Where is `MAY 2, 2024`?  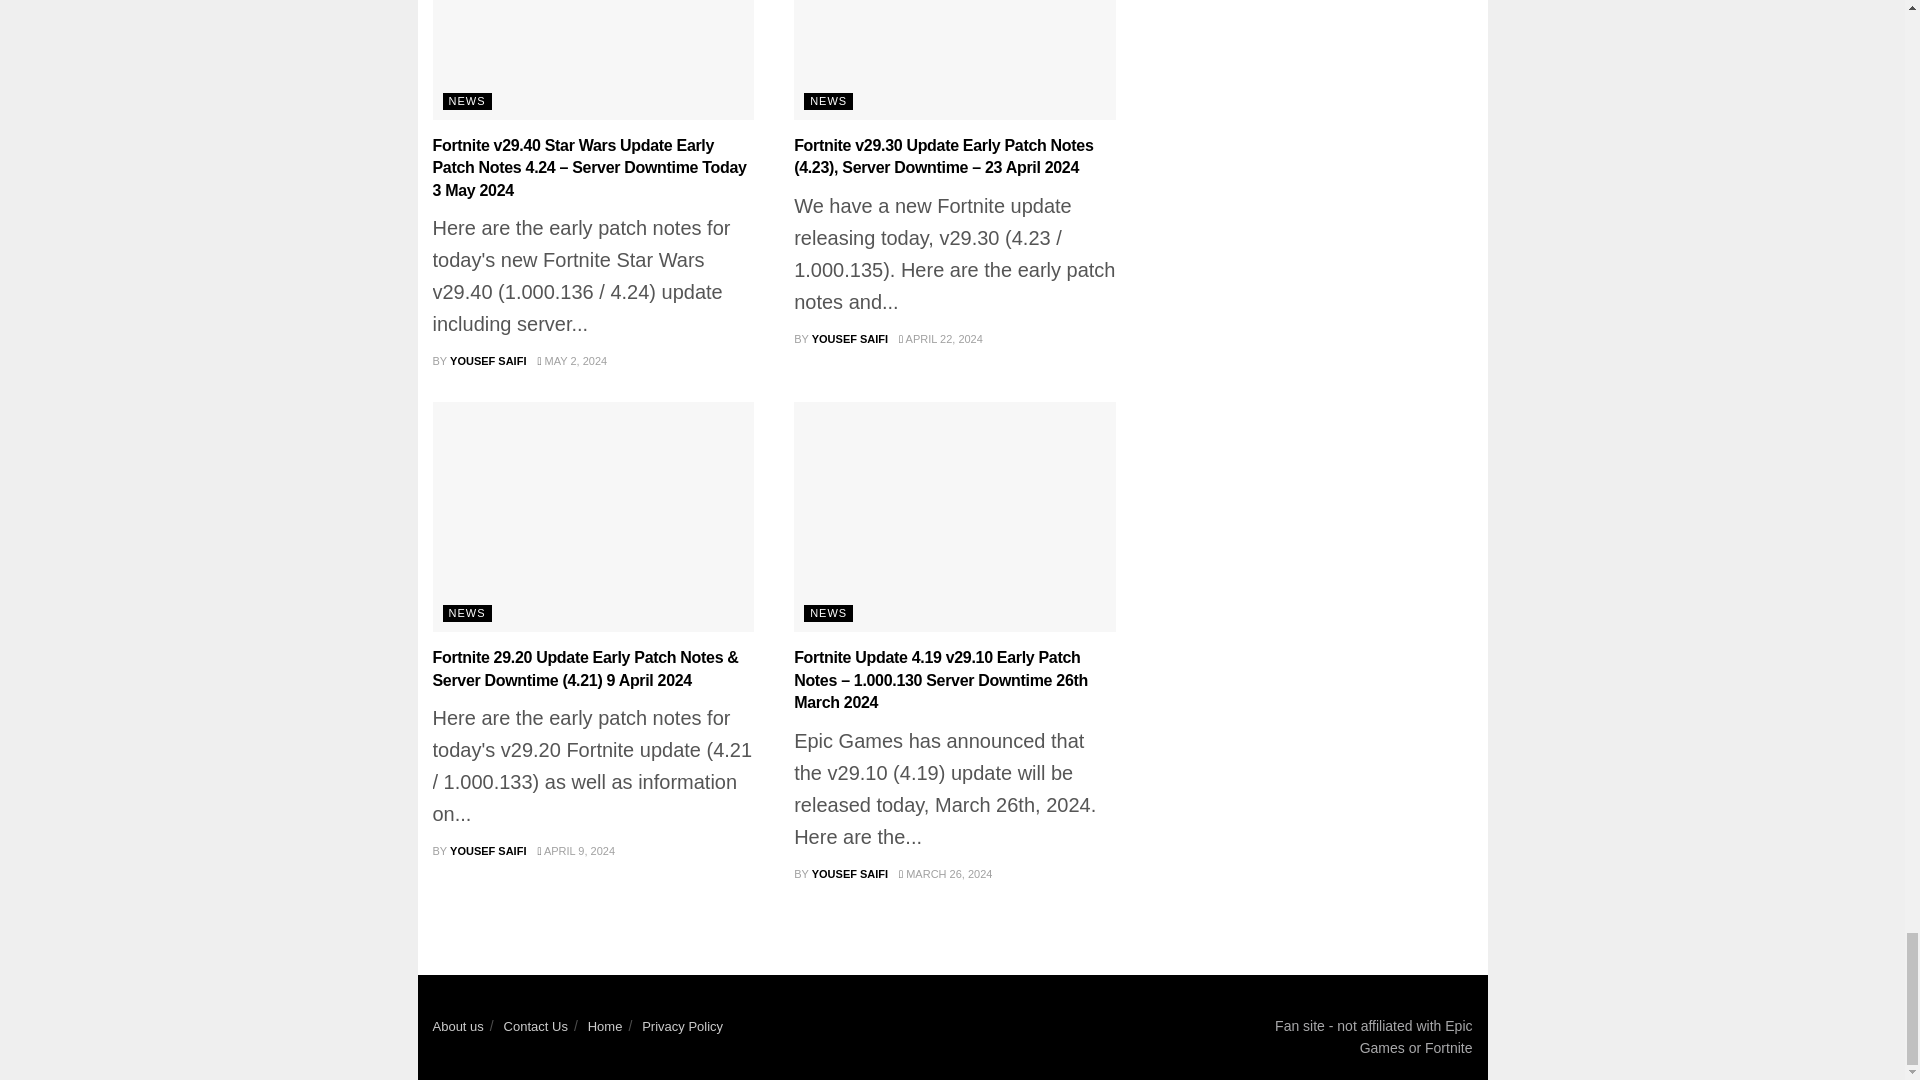
MAY 2, 2024 is located at coordinates (572, 361).